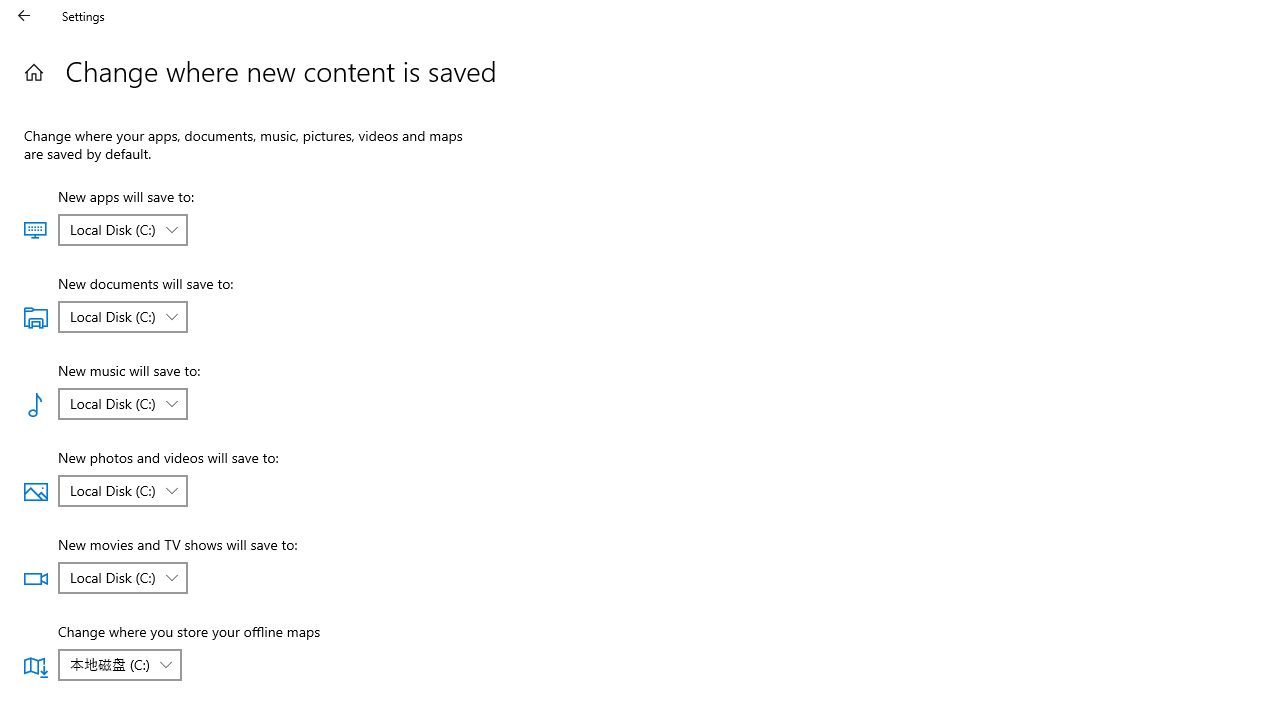 The height and width of the screenshot is (720, 1280). What do you see at coordinates (122, 578) in the screenshot?
I see `New movies and TV shows will save to:` at bounding box center [122, 578].